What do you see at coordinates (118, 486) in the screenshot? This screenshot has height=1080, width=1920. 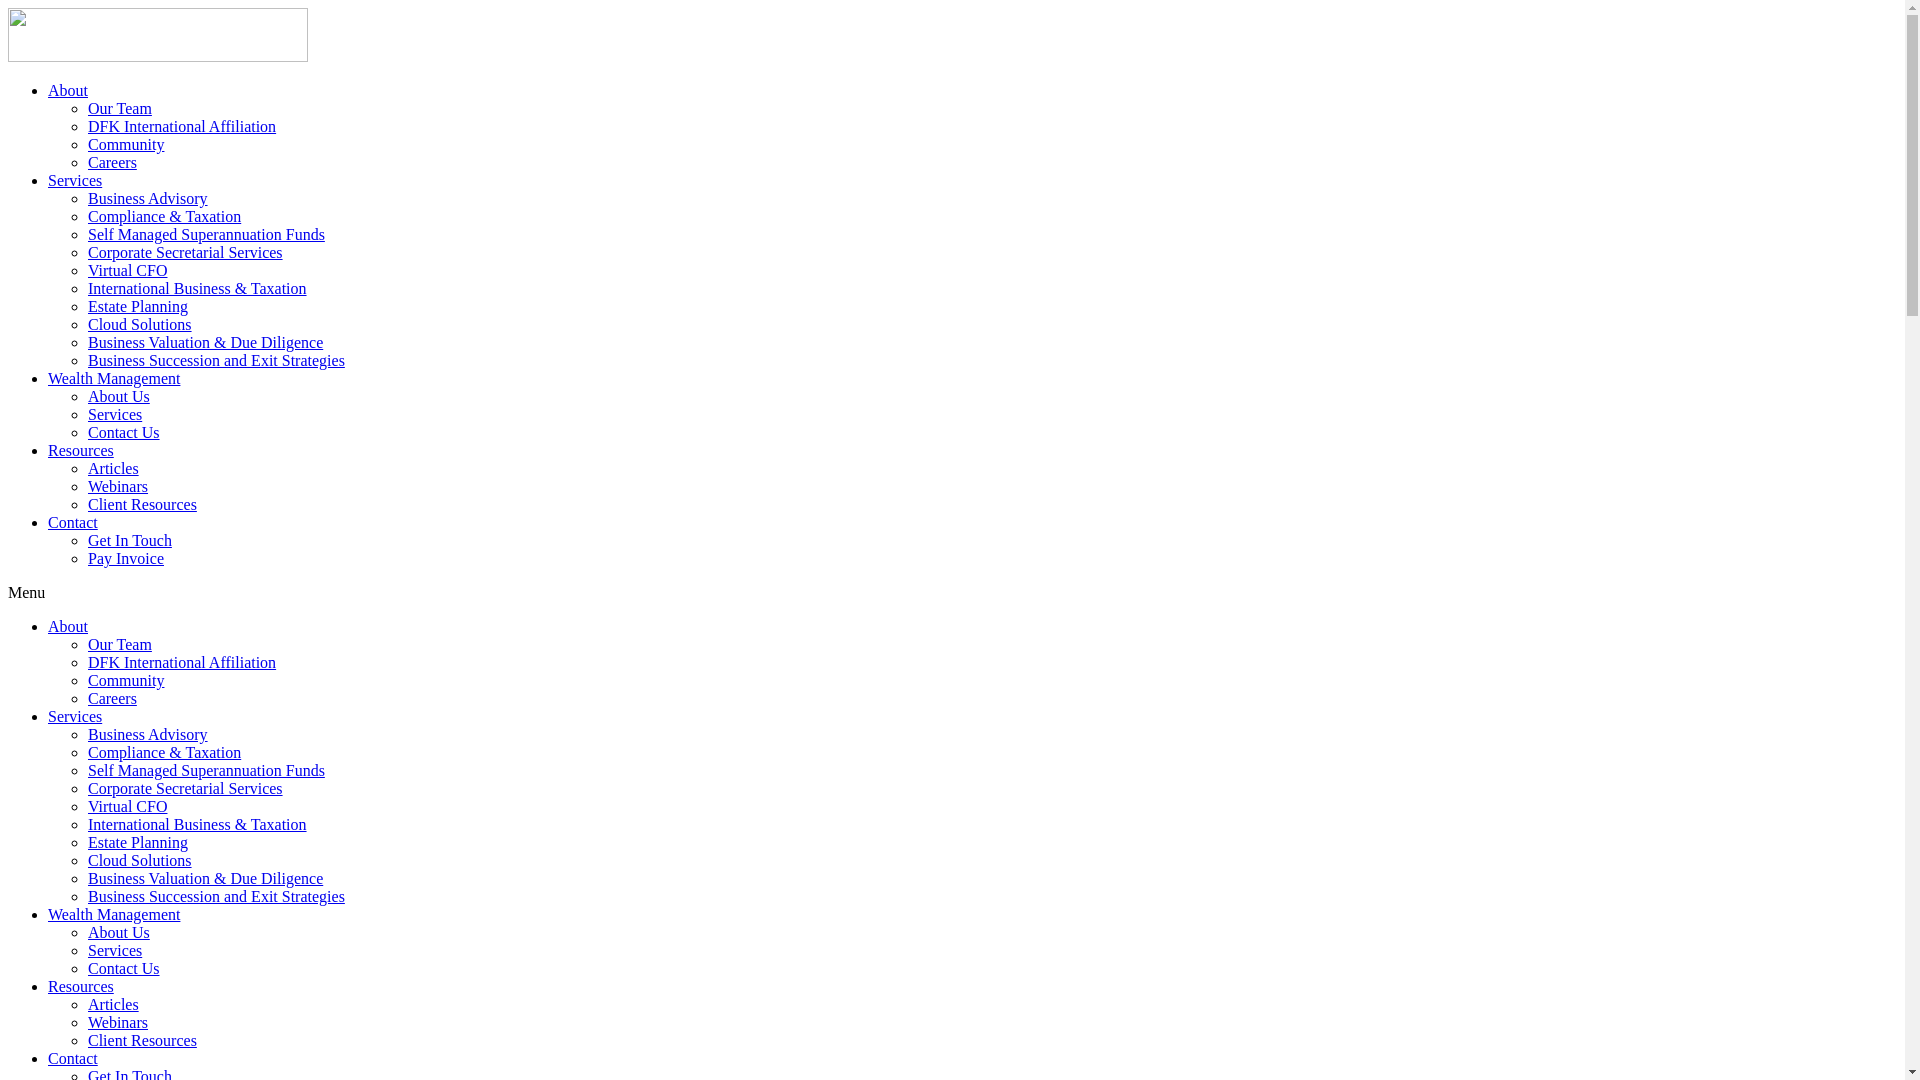 I see `Webinars` at bounding box center [118, 486].